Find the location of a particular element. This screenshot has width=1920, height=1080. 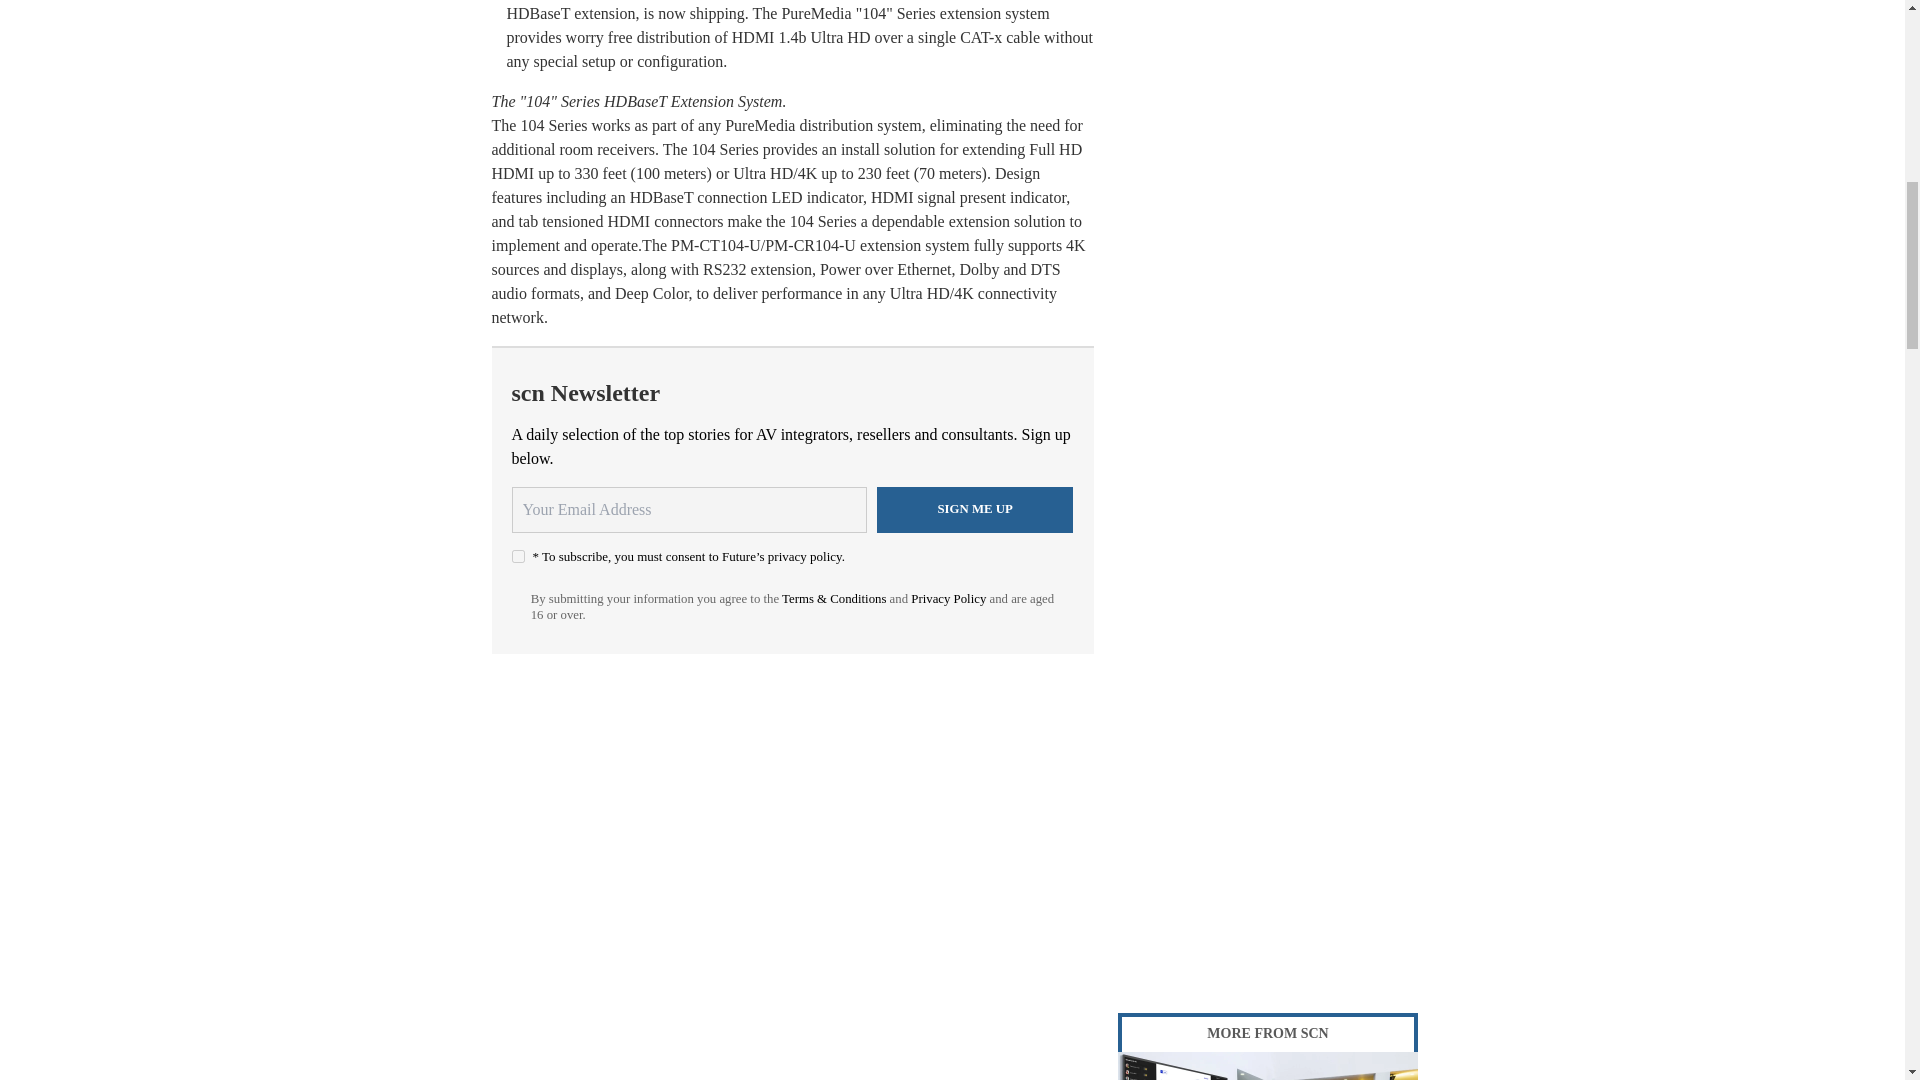

on is located at coordinates (518, 556).